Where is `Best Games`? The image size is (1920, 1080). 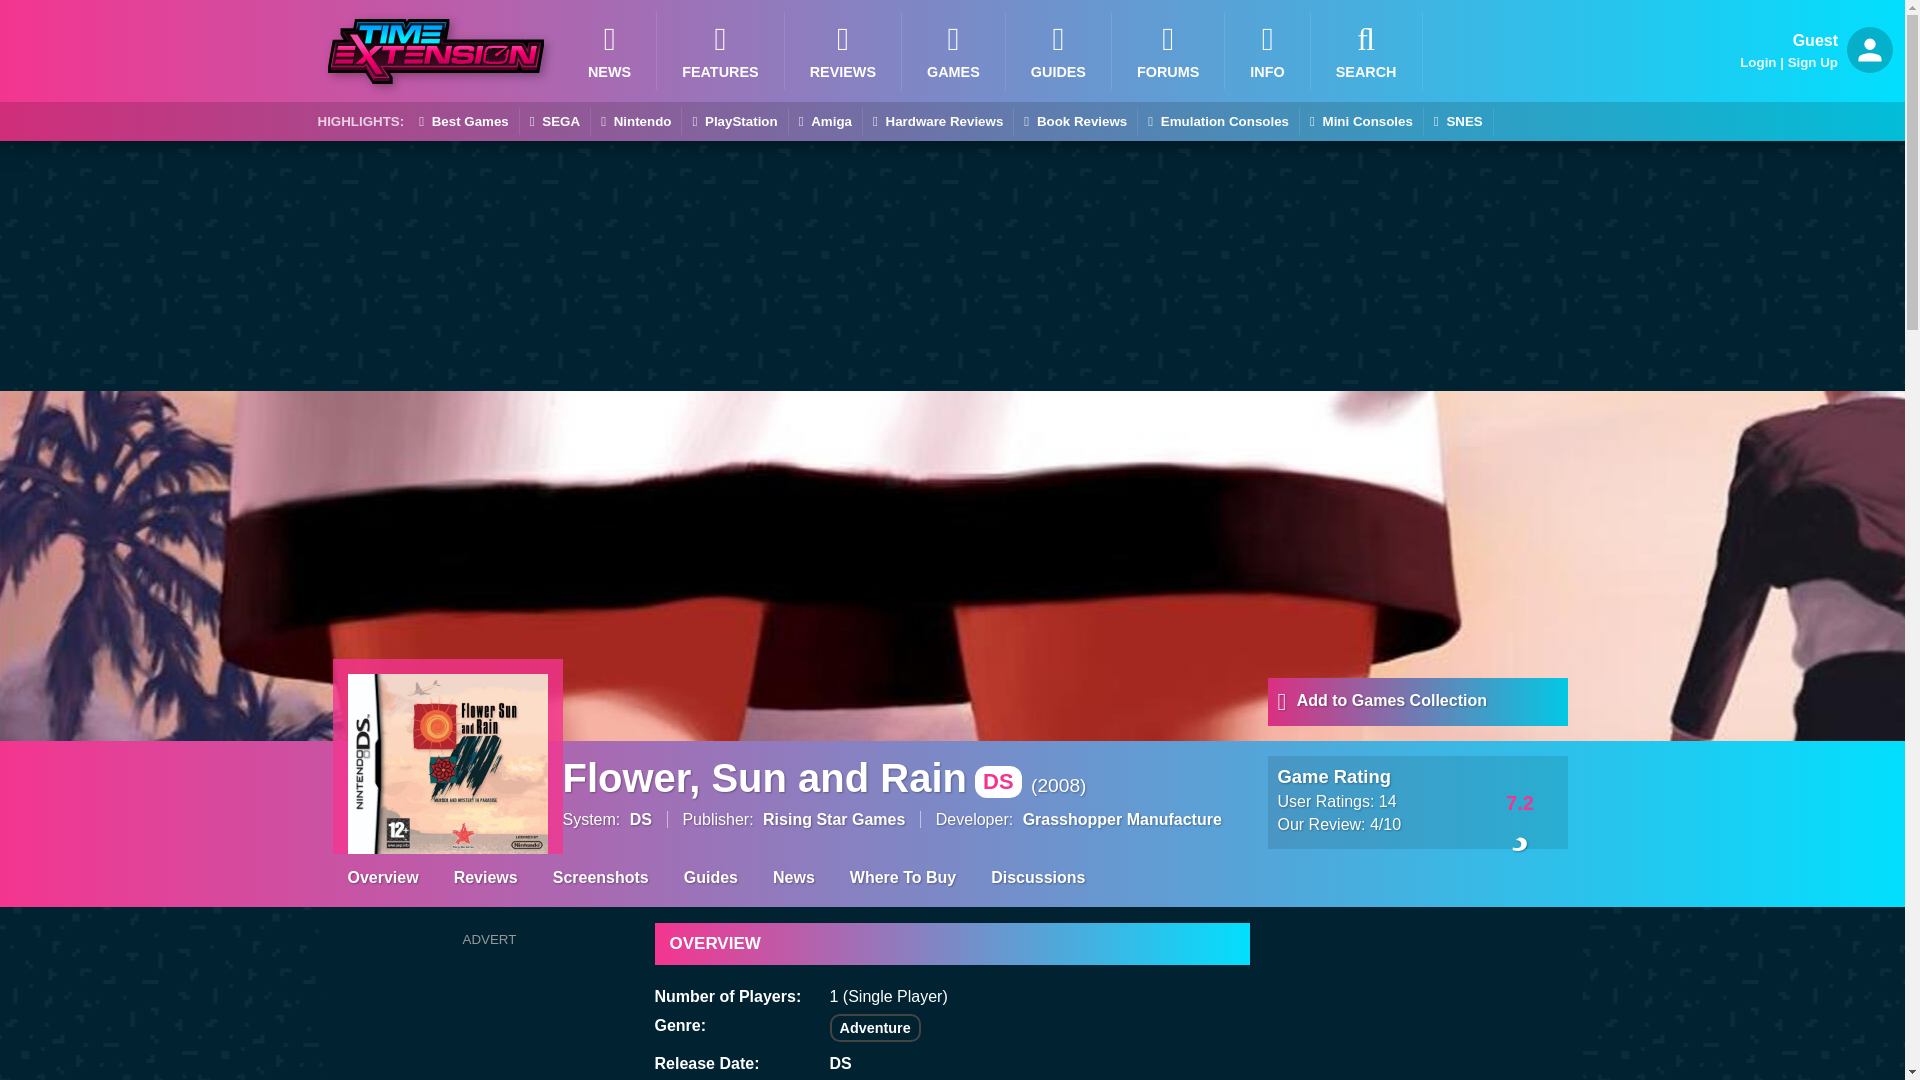 Best Games is located at coordinates (463, 122).